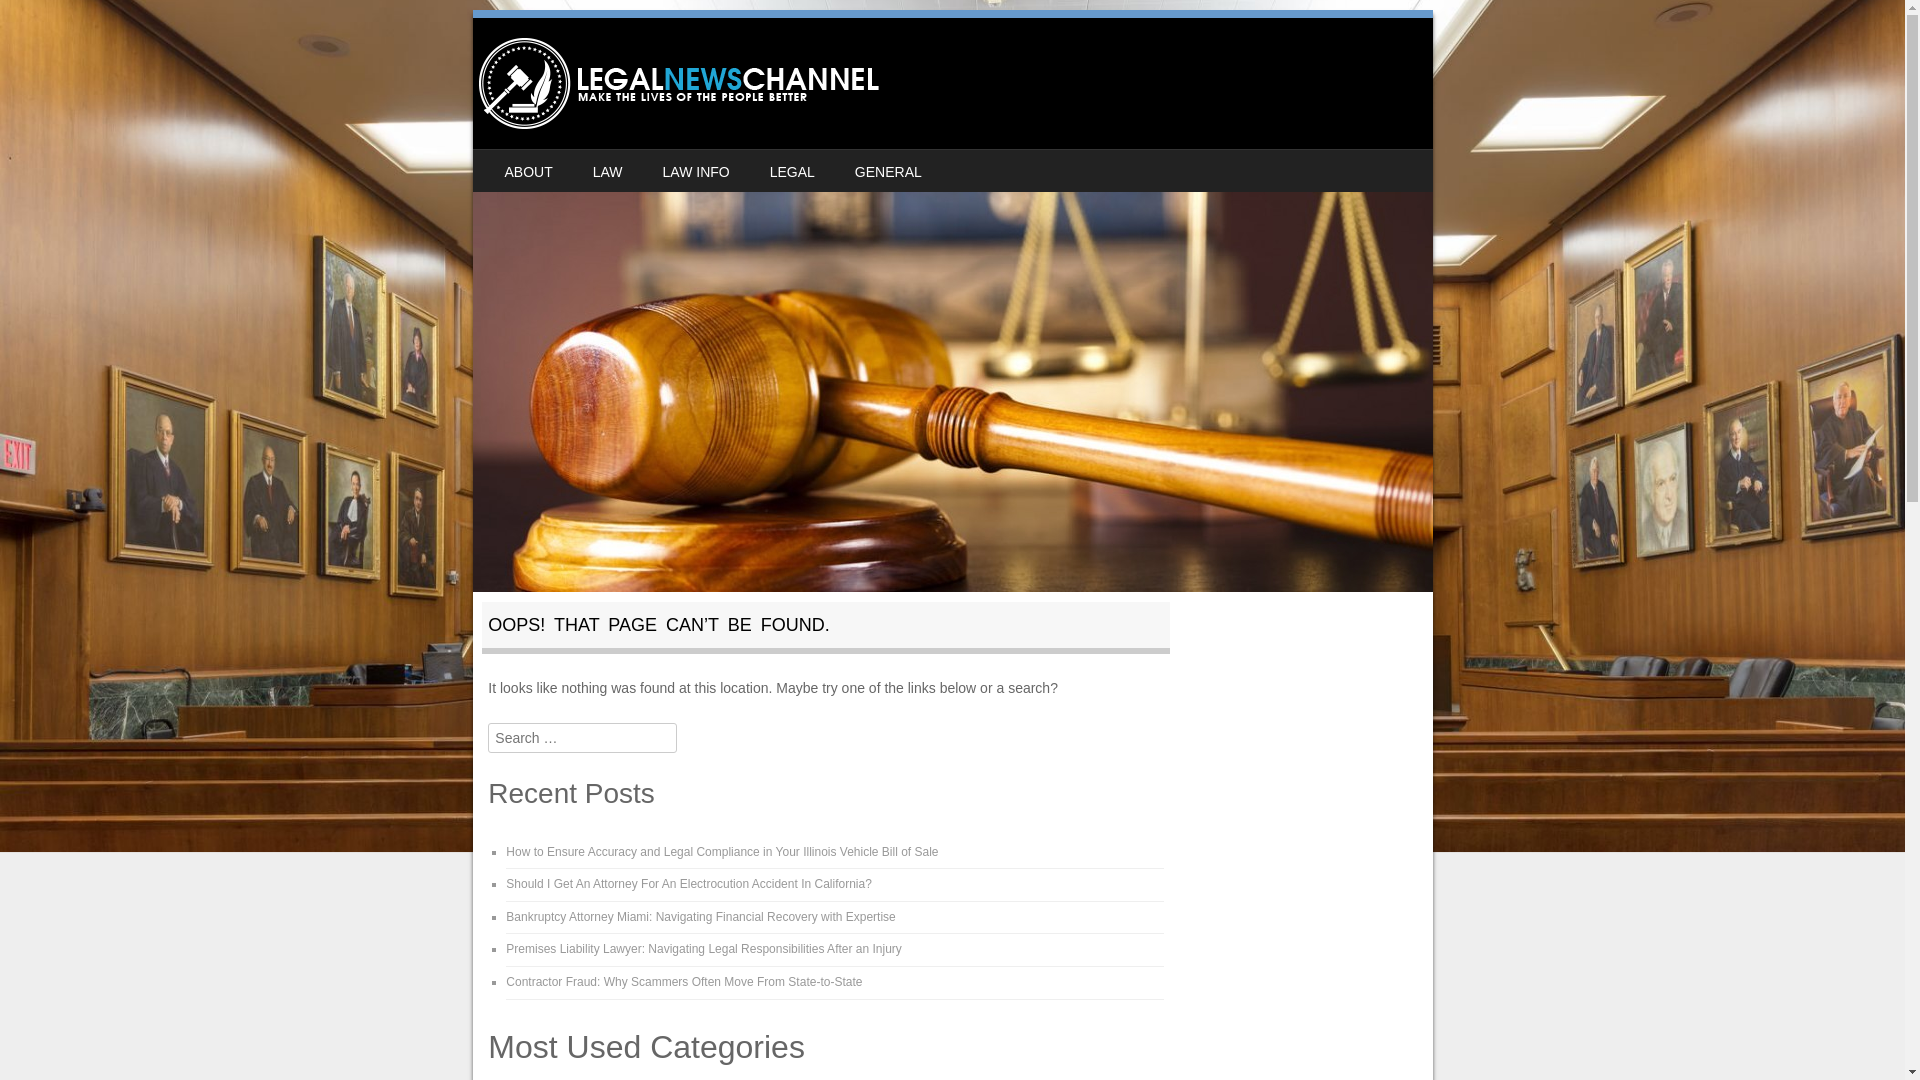 This screenshot has width=1920, height=1080. What do you see at coordinates (696, 171) in the screenshot?
I see `LAW INFO` at bounding box center [696, 171].